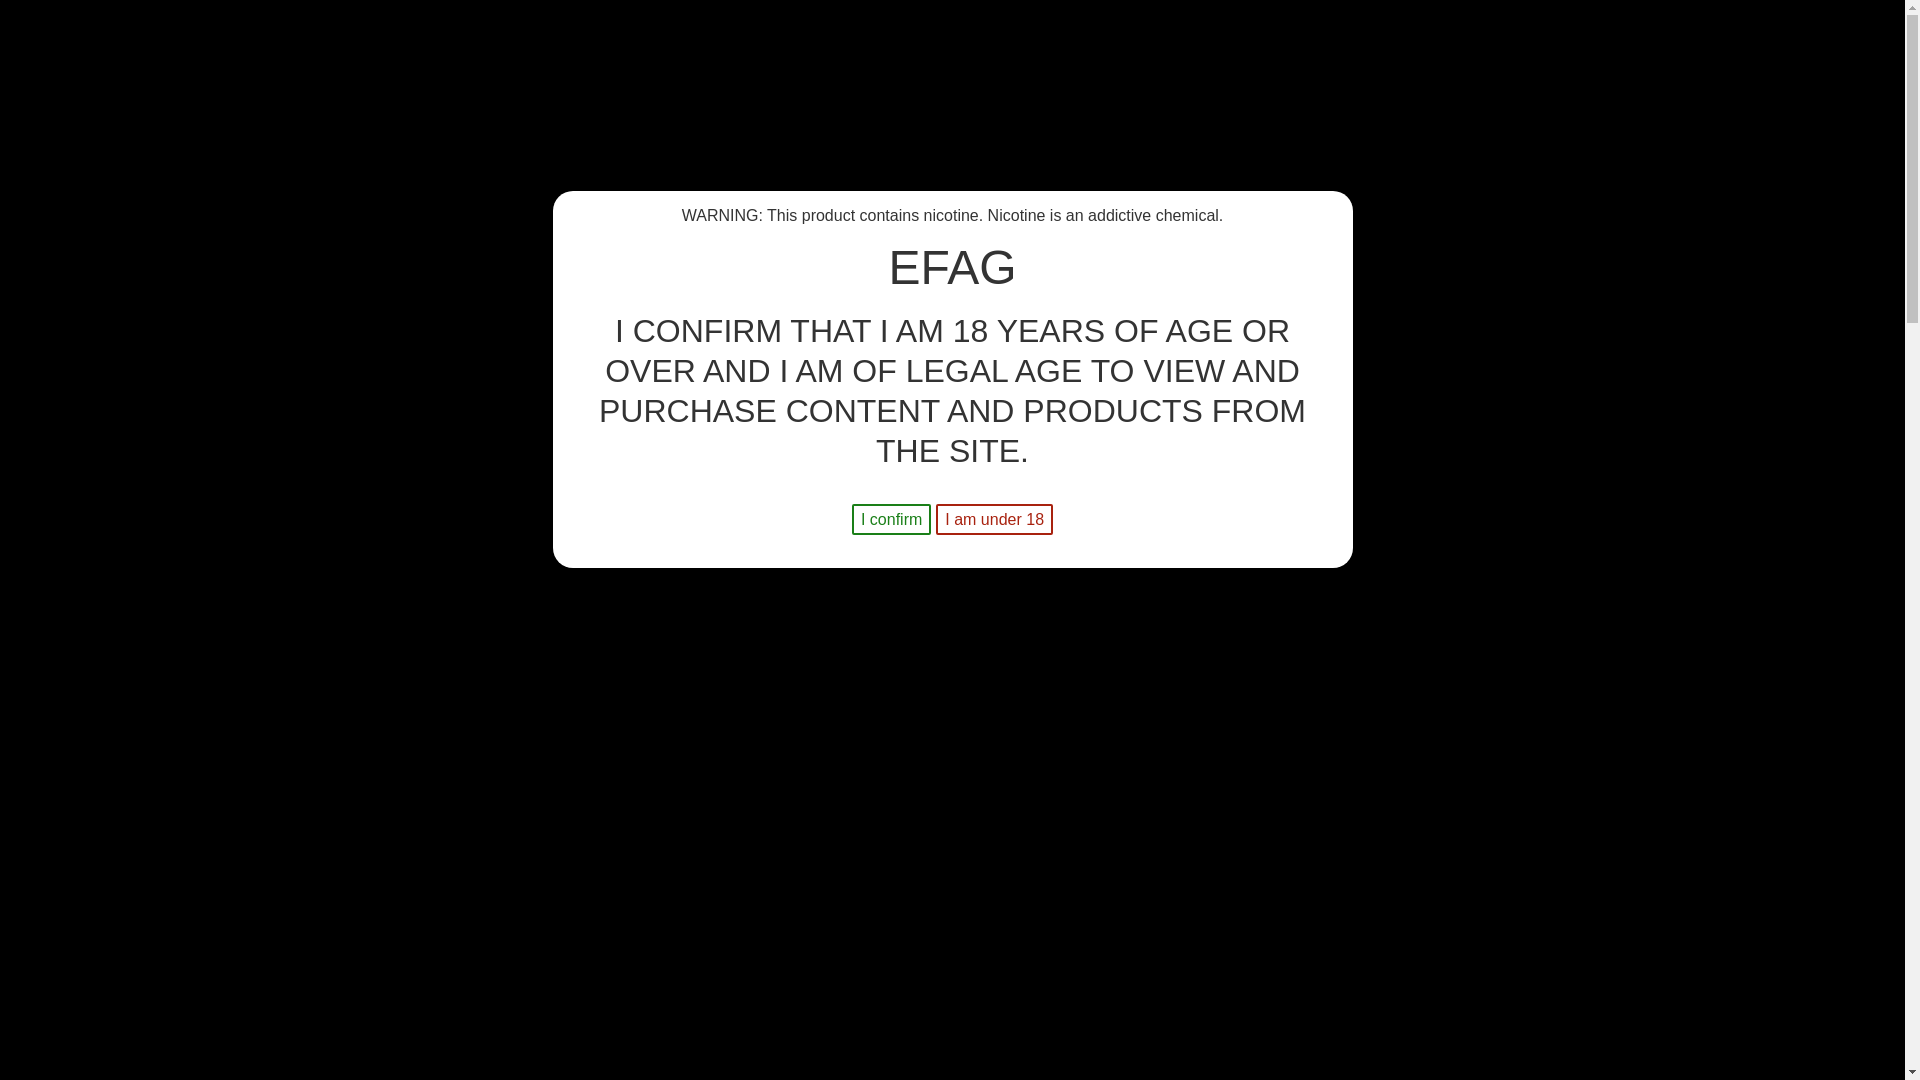  I want to click on Wotofo Mesh Style Coils for Profile Squonk RDA 10pcs, so click(414, 694).